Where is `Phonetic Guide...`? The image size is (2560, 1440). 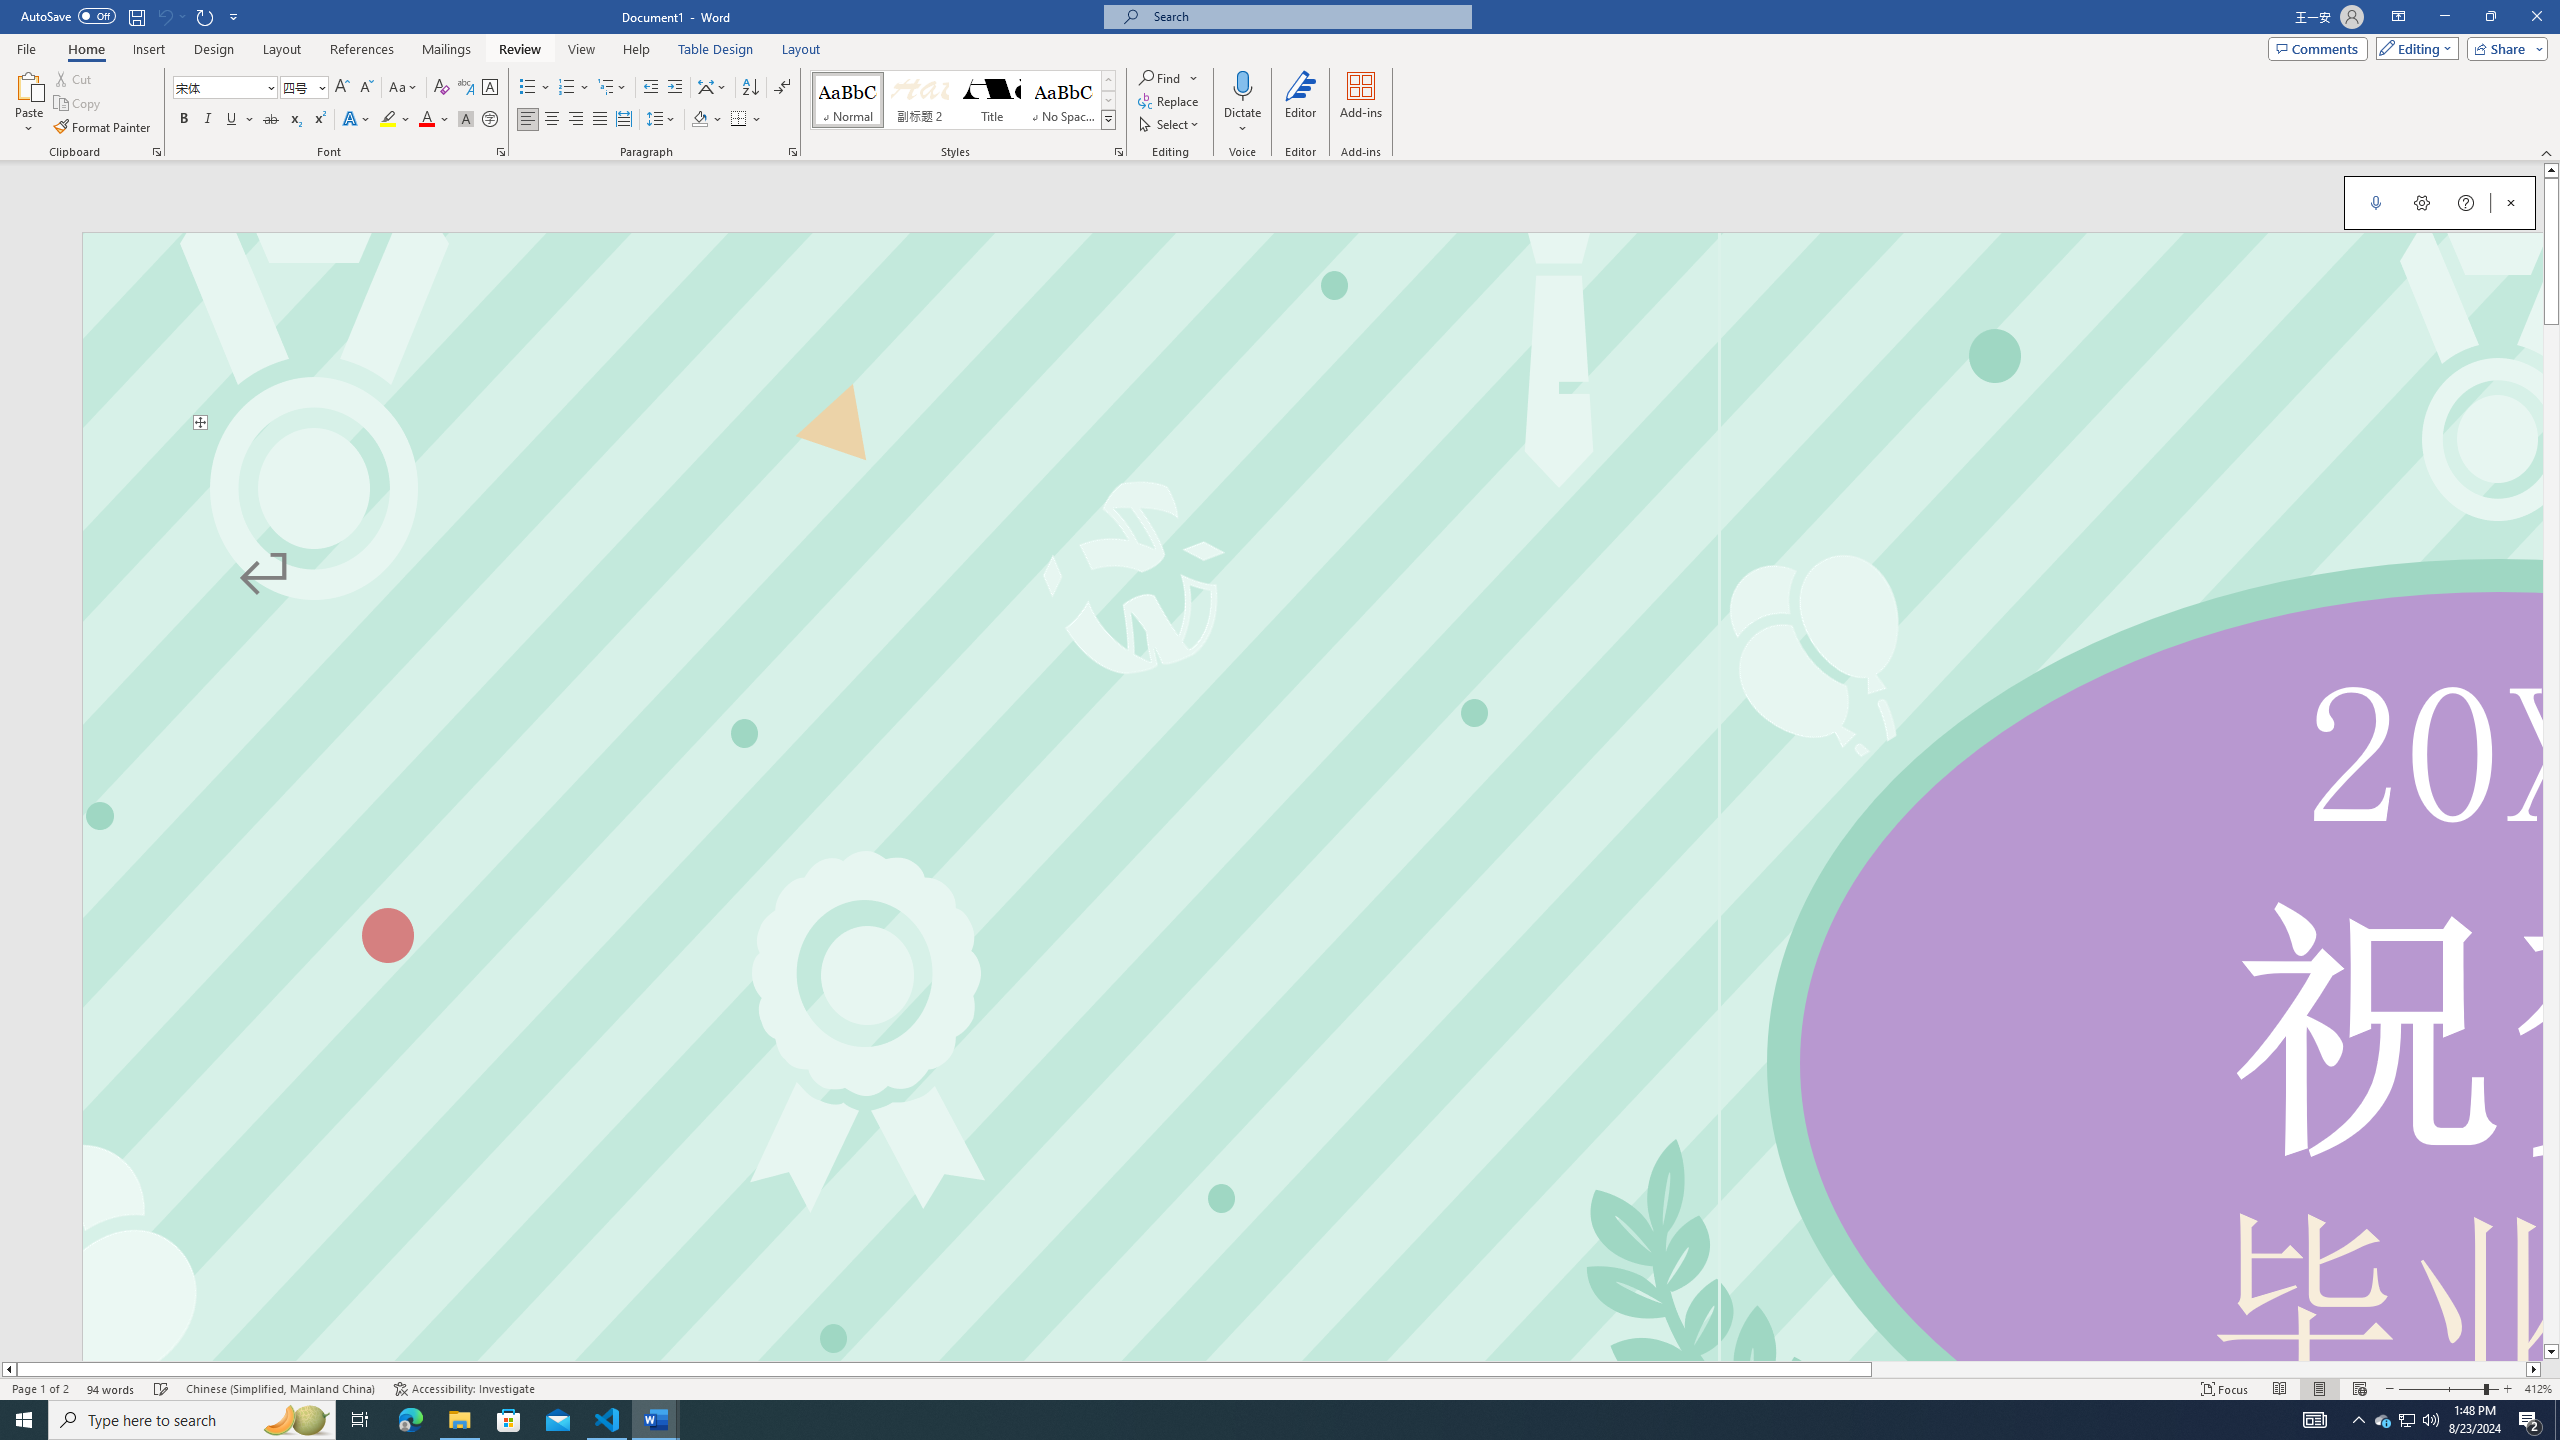
Phonetic Guide... is located at coordinates (466, 88).